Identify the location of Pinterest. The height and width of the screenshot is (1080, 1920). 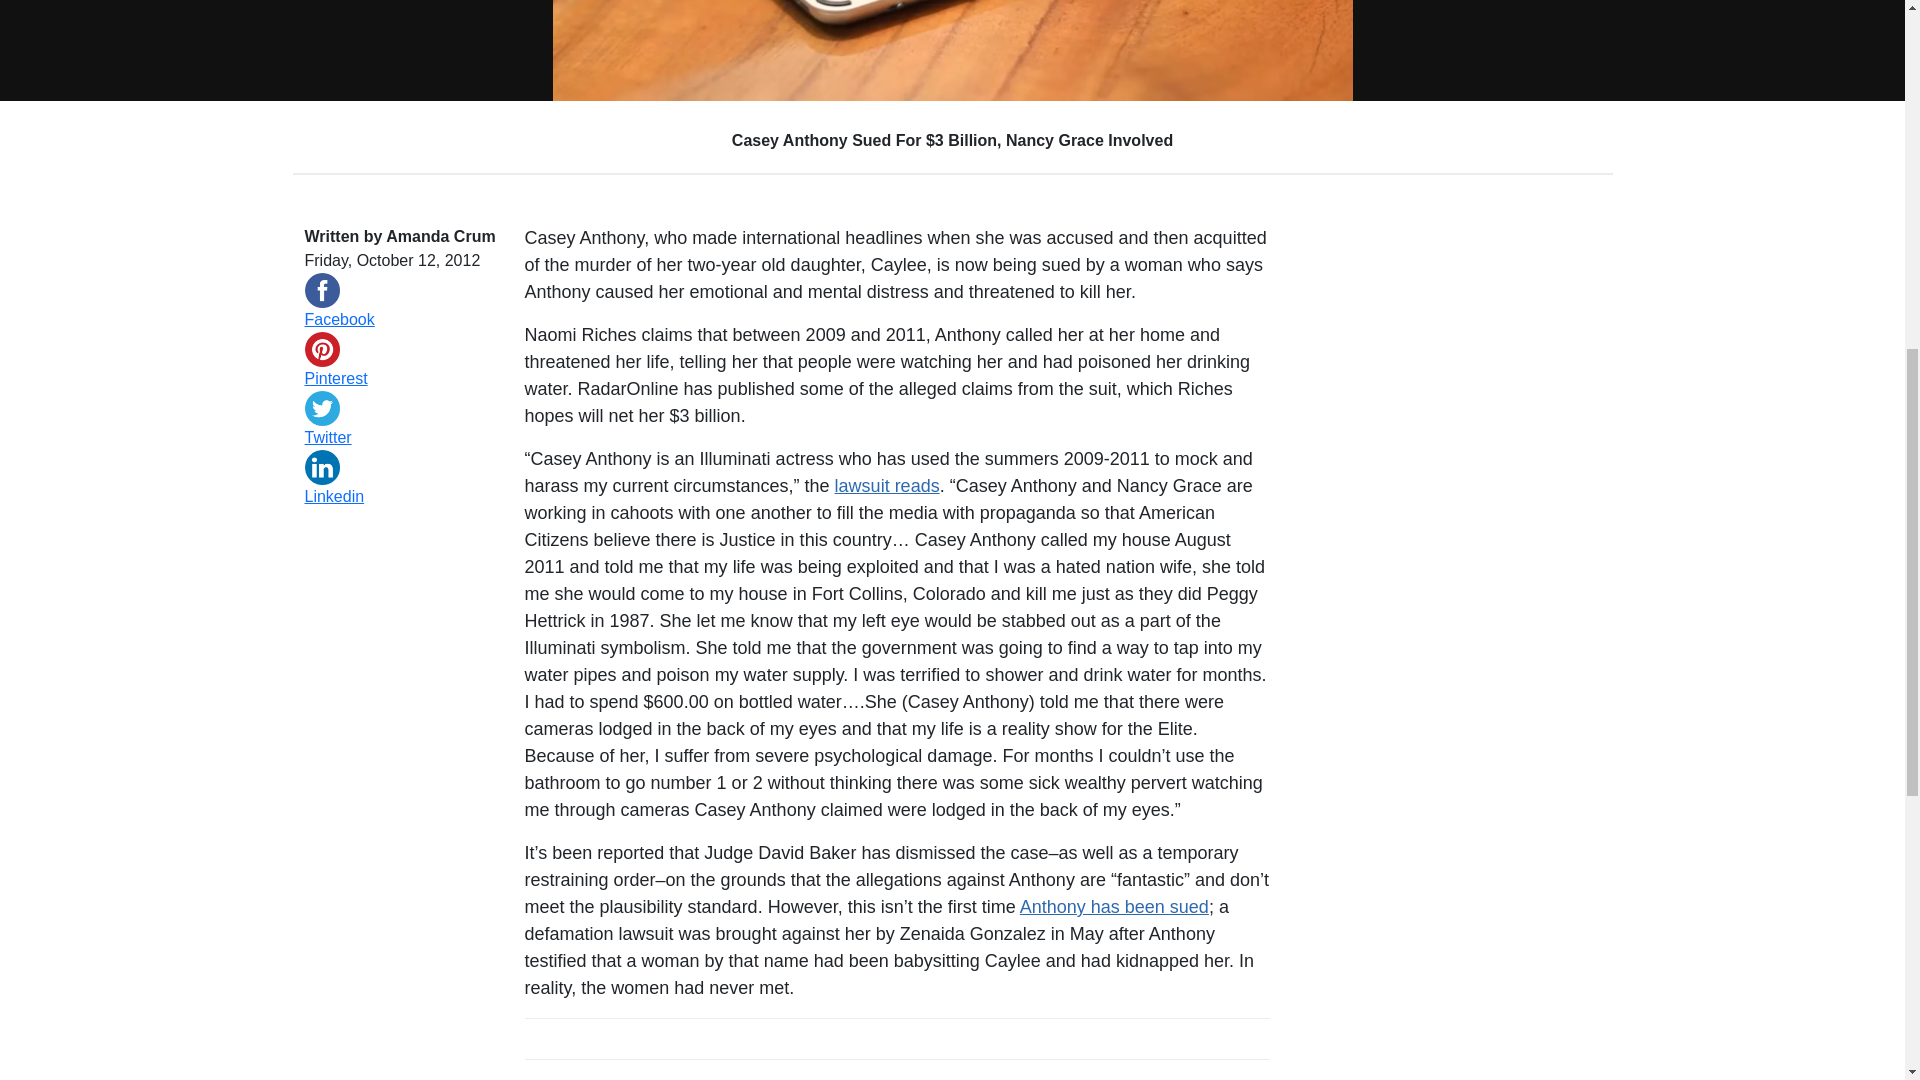
(401, 378).